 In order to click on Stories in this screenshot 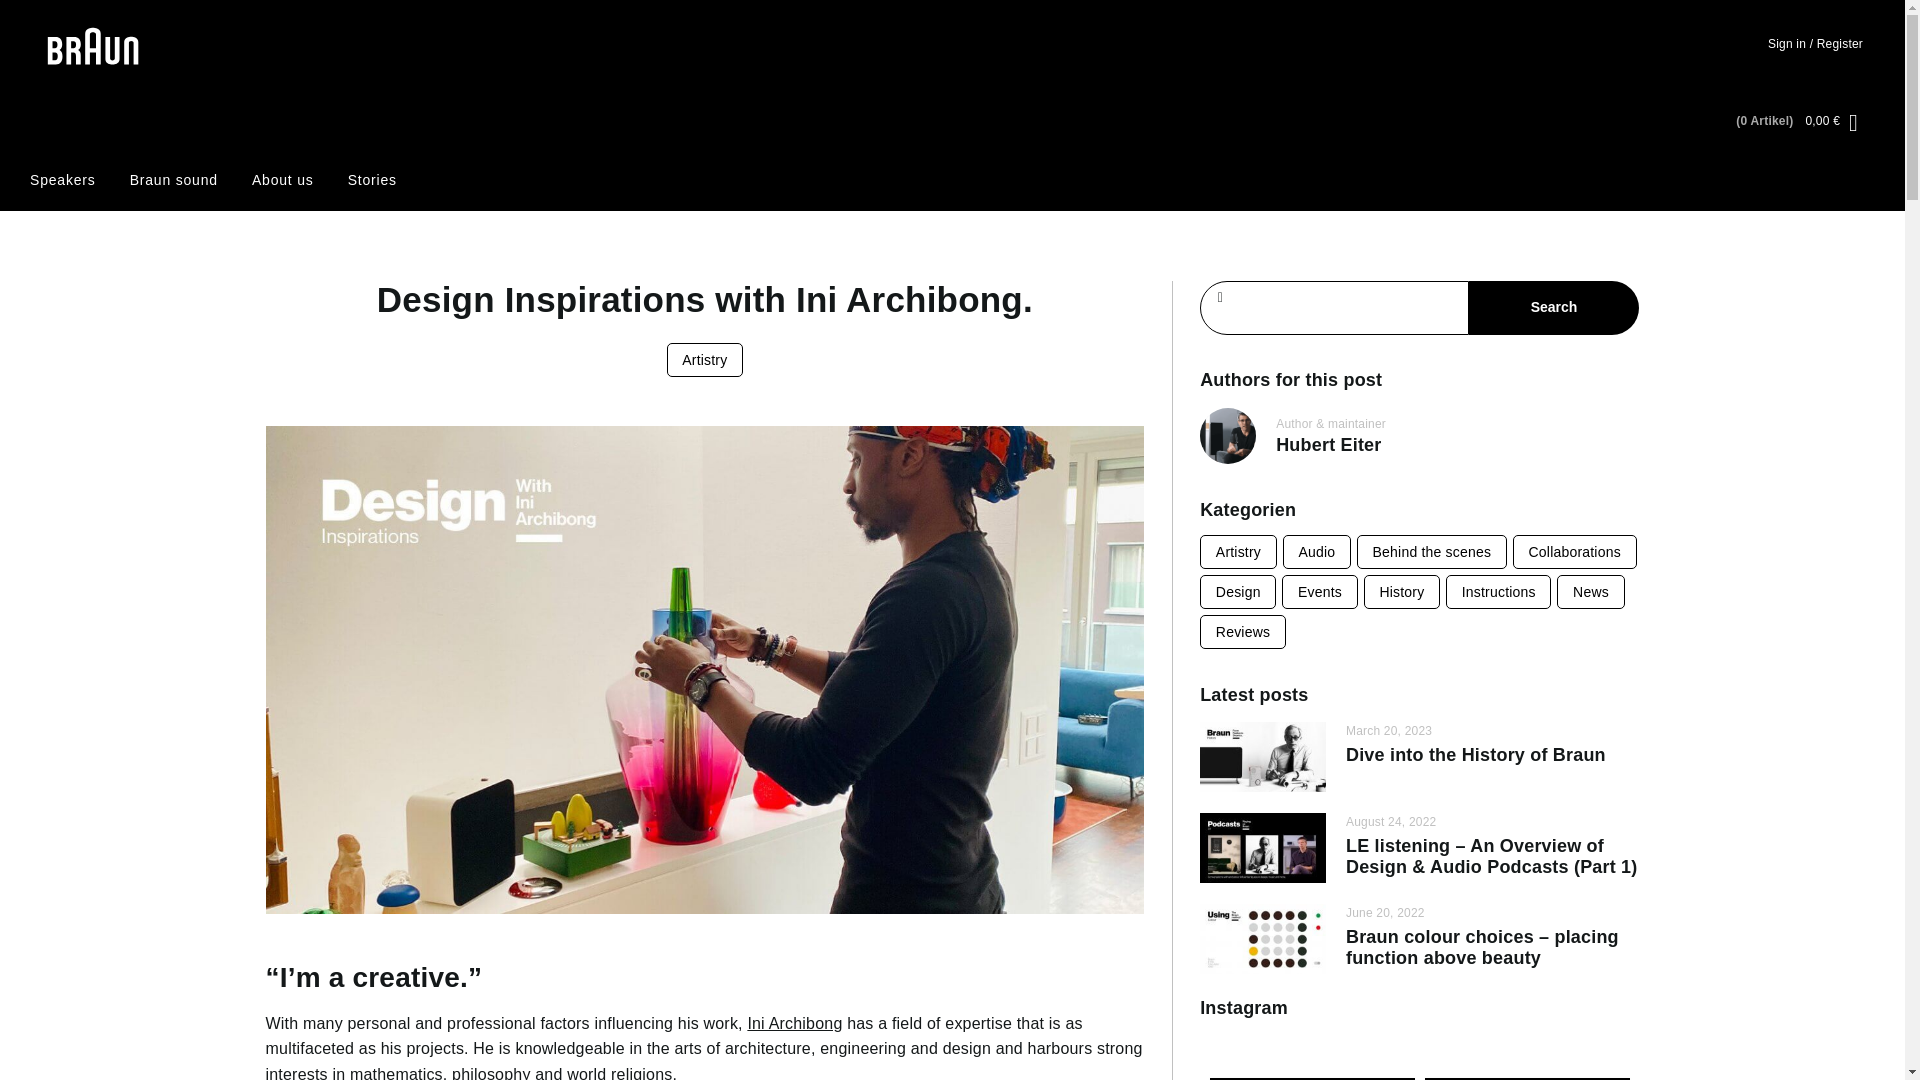, I will do `click(372, 180)`.